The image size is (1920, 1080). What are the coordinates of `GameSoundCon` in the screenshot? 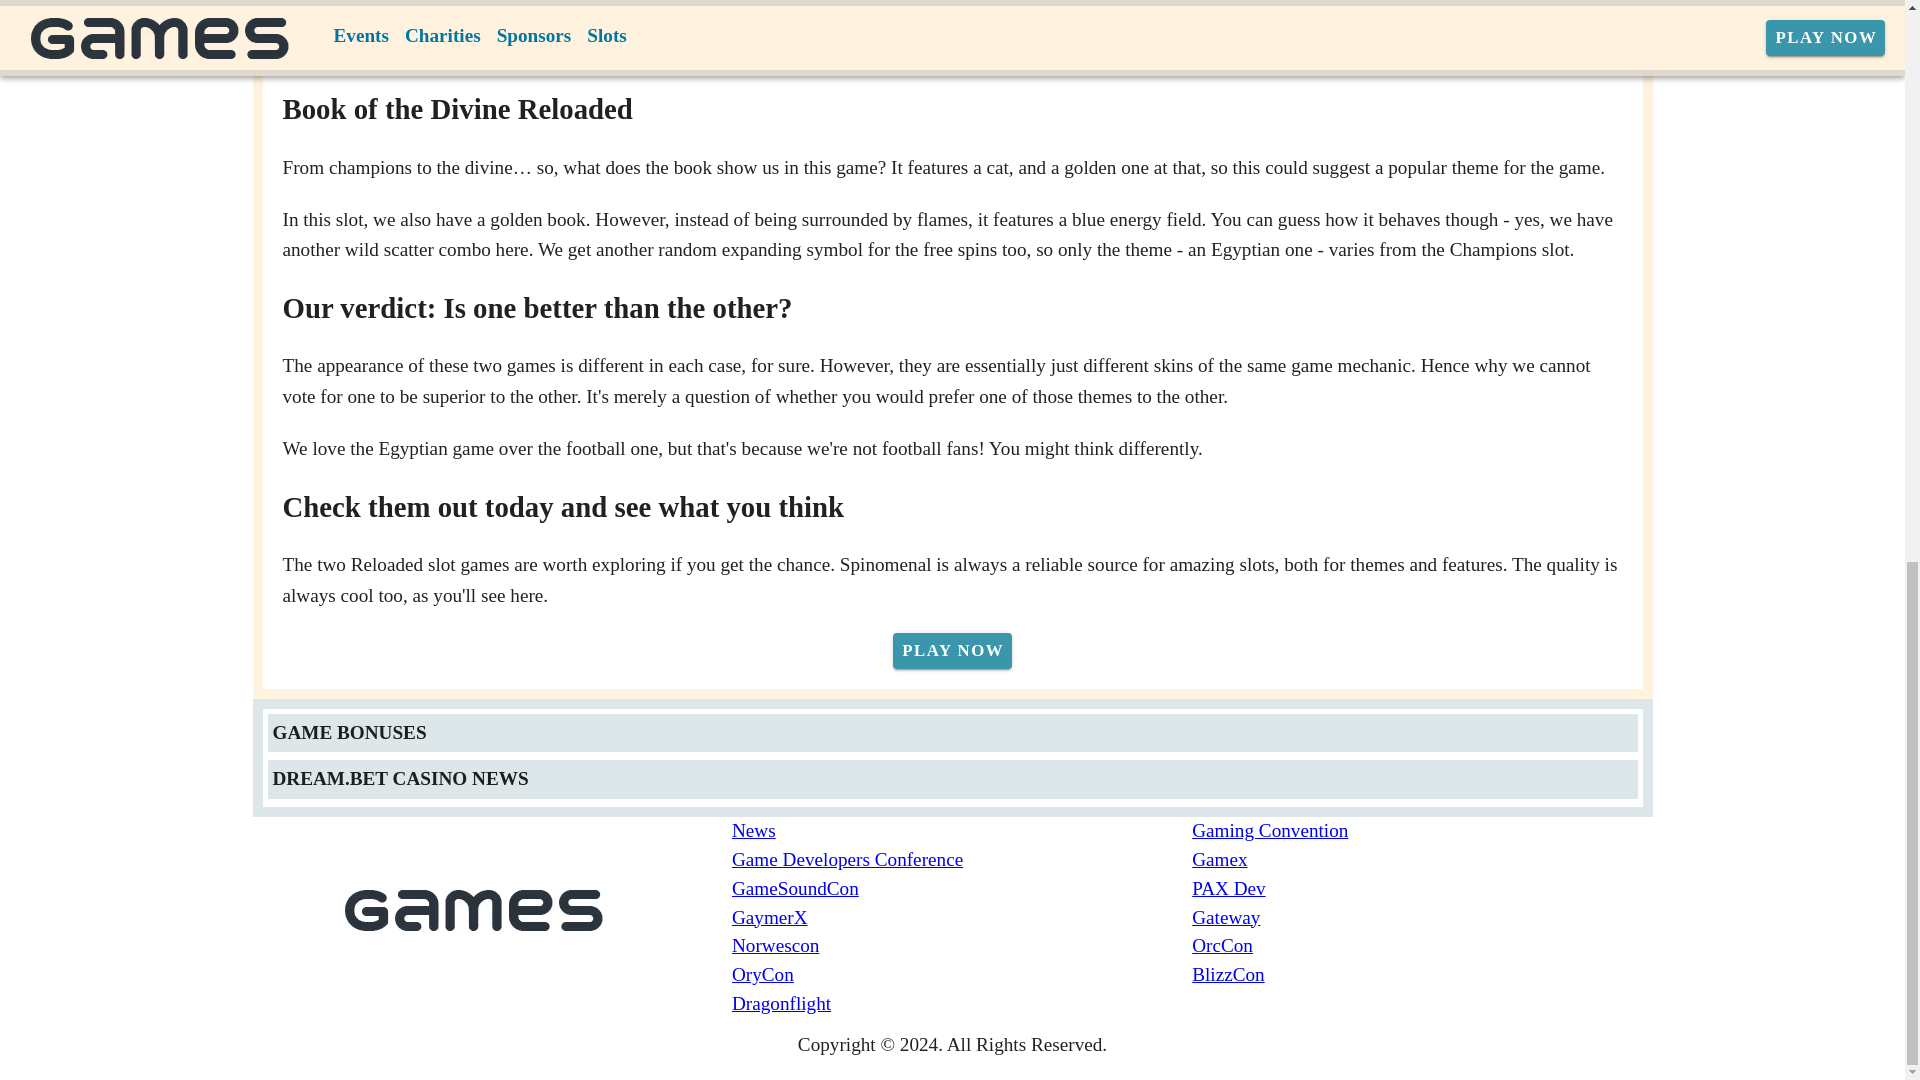 It's located at (962, 888).